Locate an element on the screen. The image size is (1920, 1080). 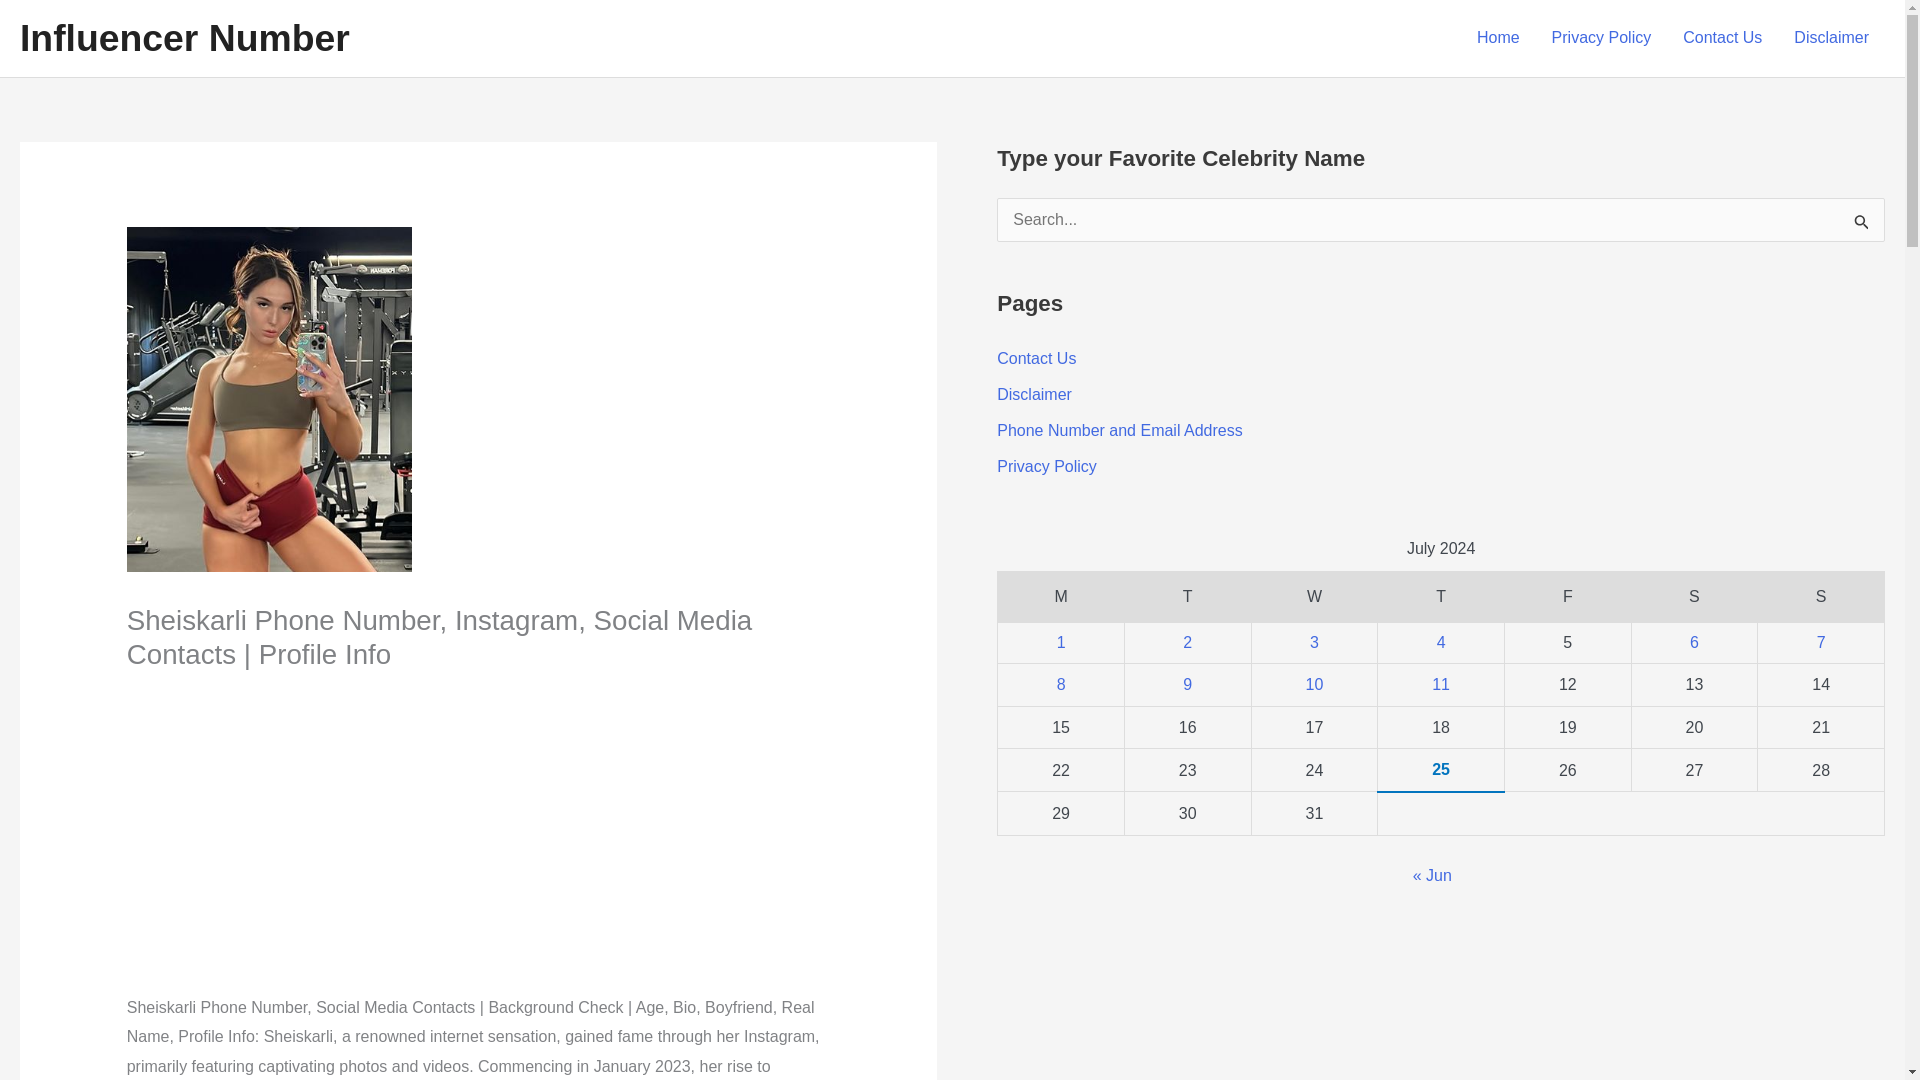
Friday is located at coordinates (1566, 597).